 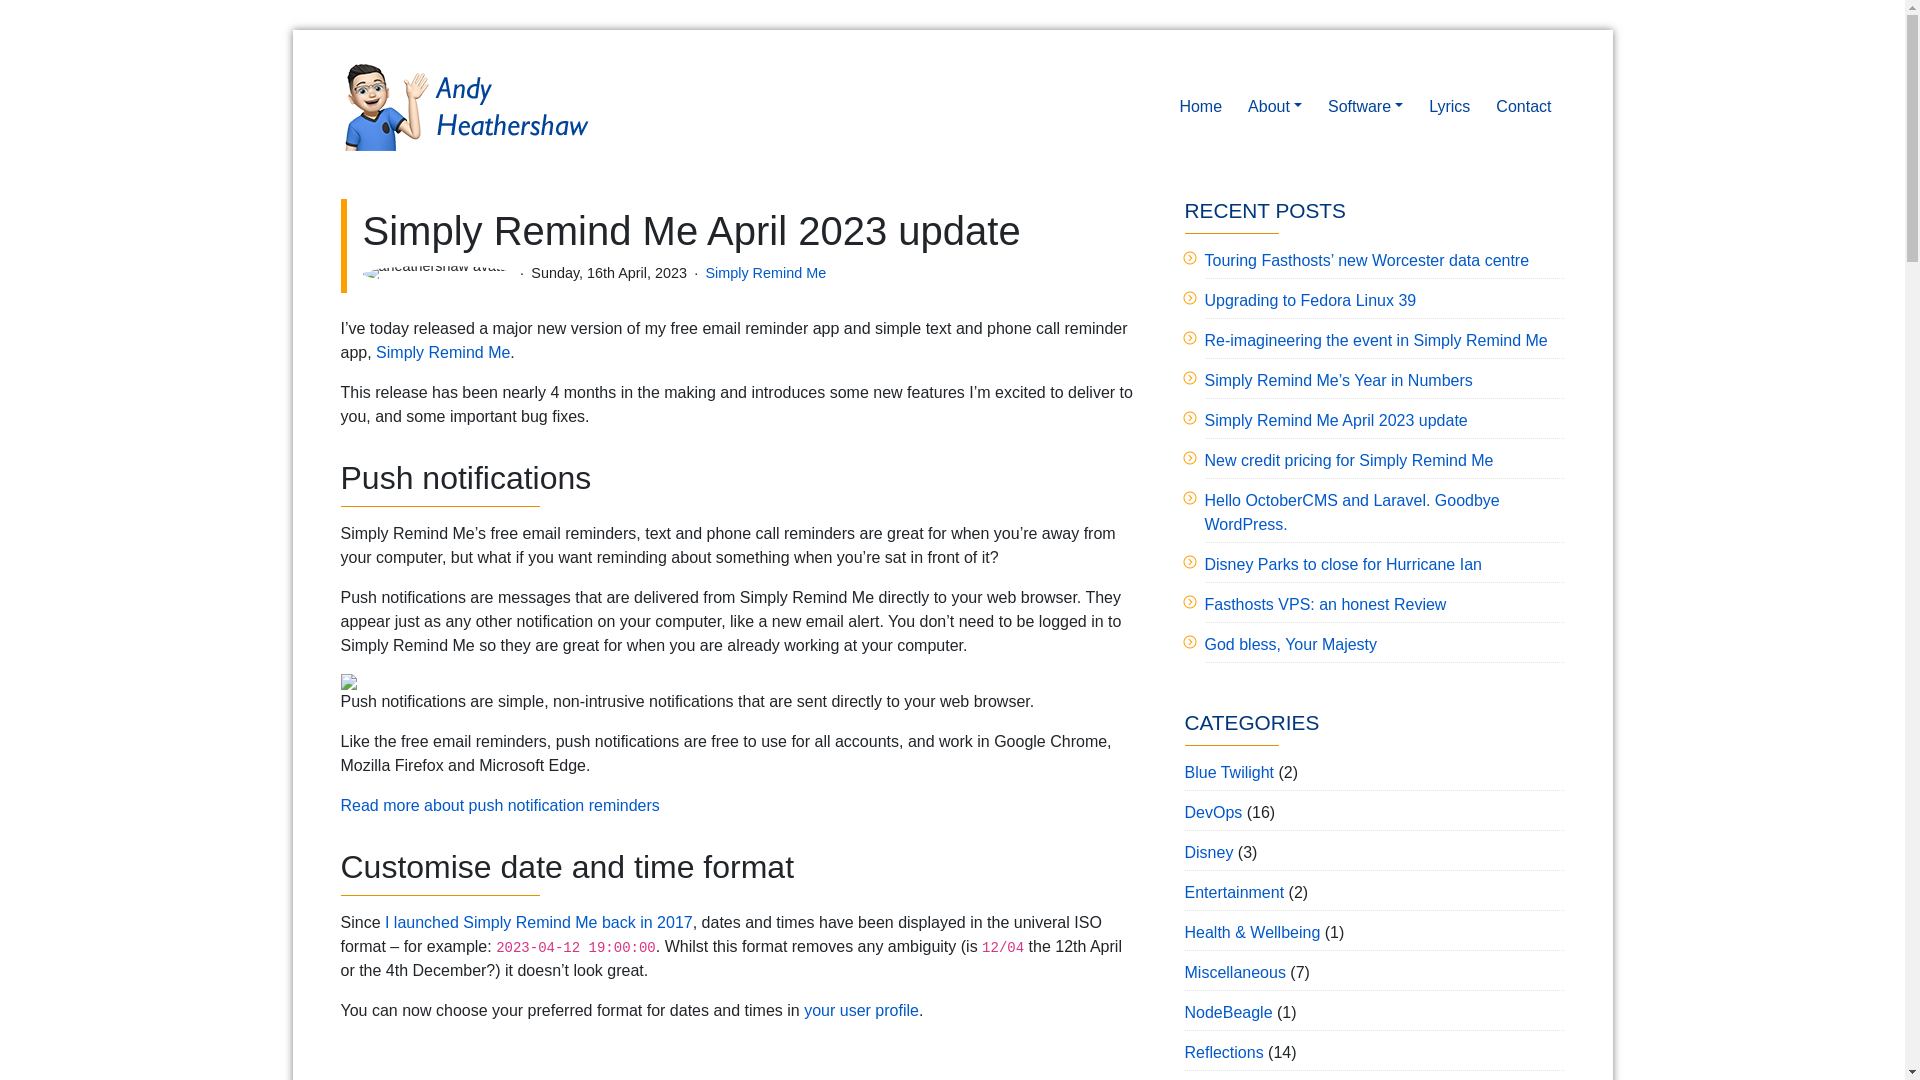 What do you see at coordinates (1310, 300) in the screenshot?
I see `Upgrading to Fedora Linux 39` at bounding box center [1310, 300].